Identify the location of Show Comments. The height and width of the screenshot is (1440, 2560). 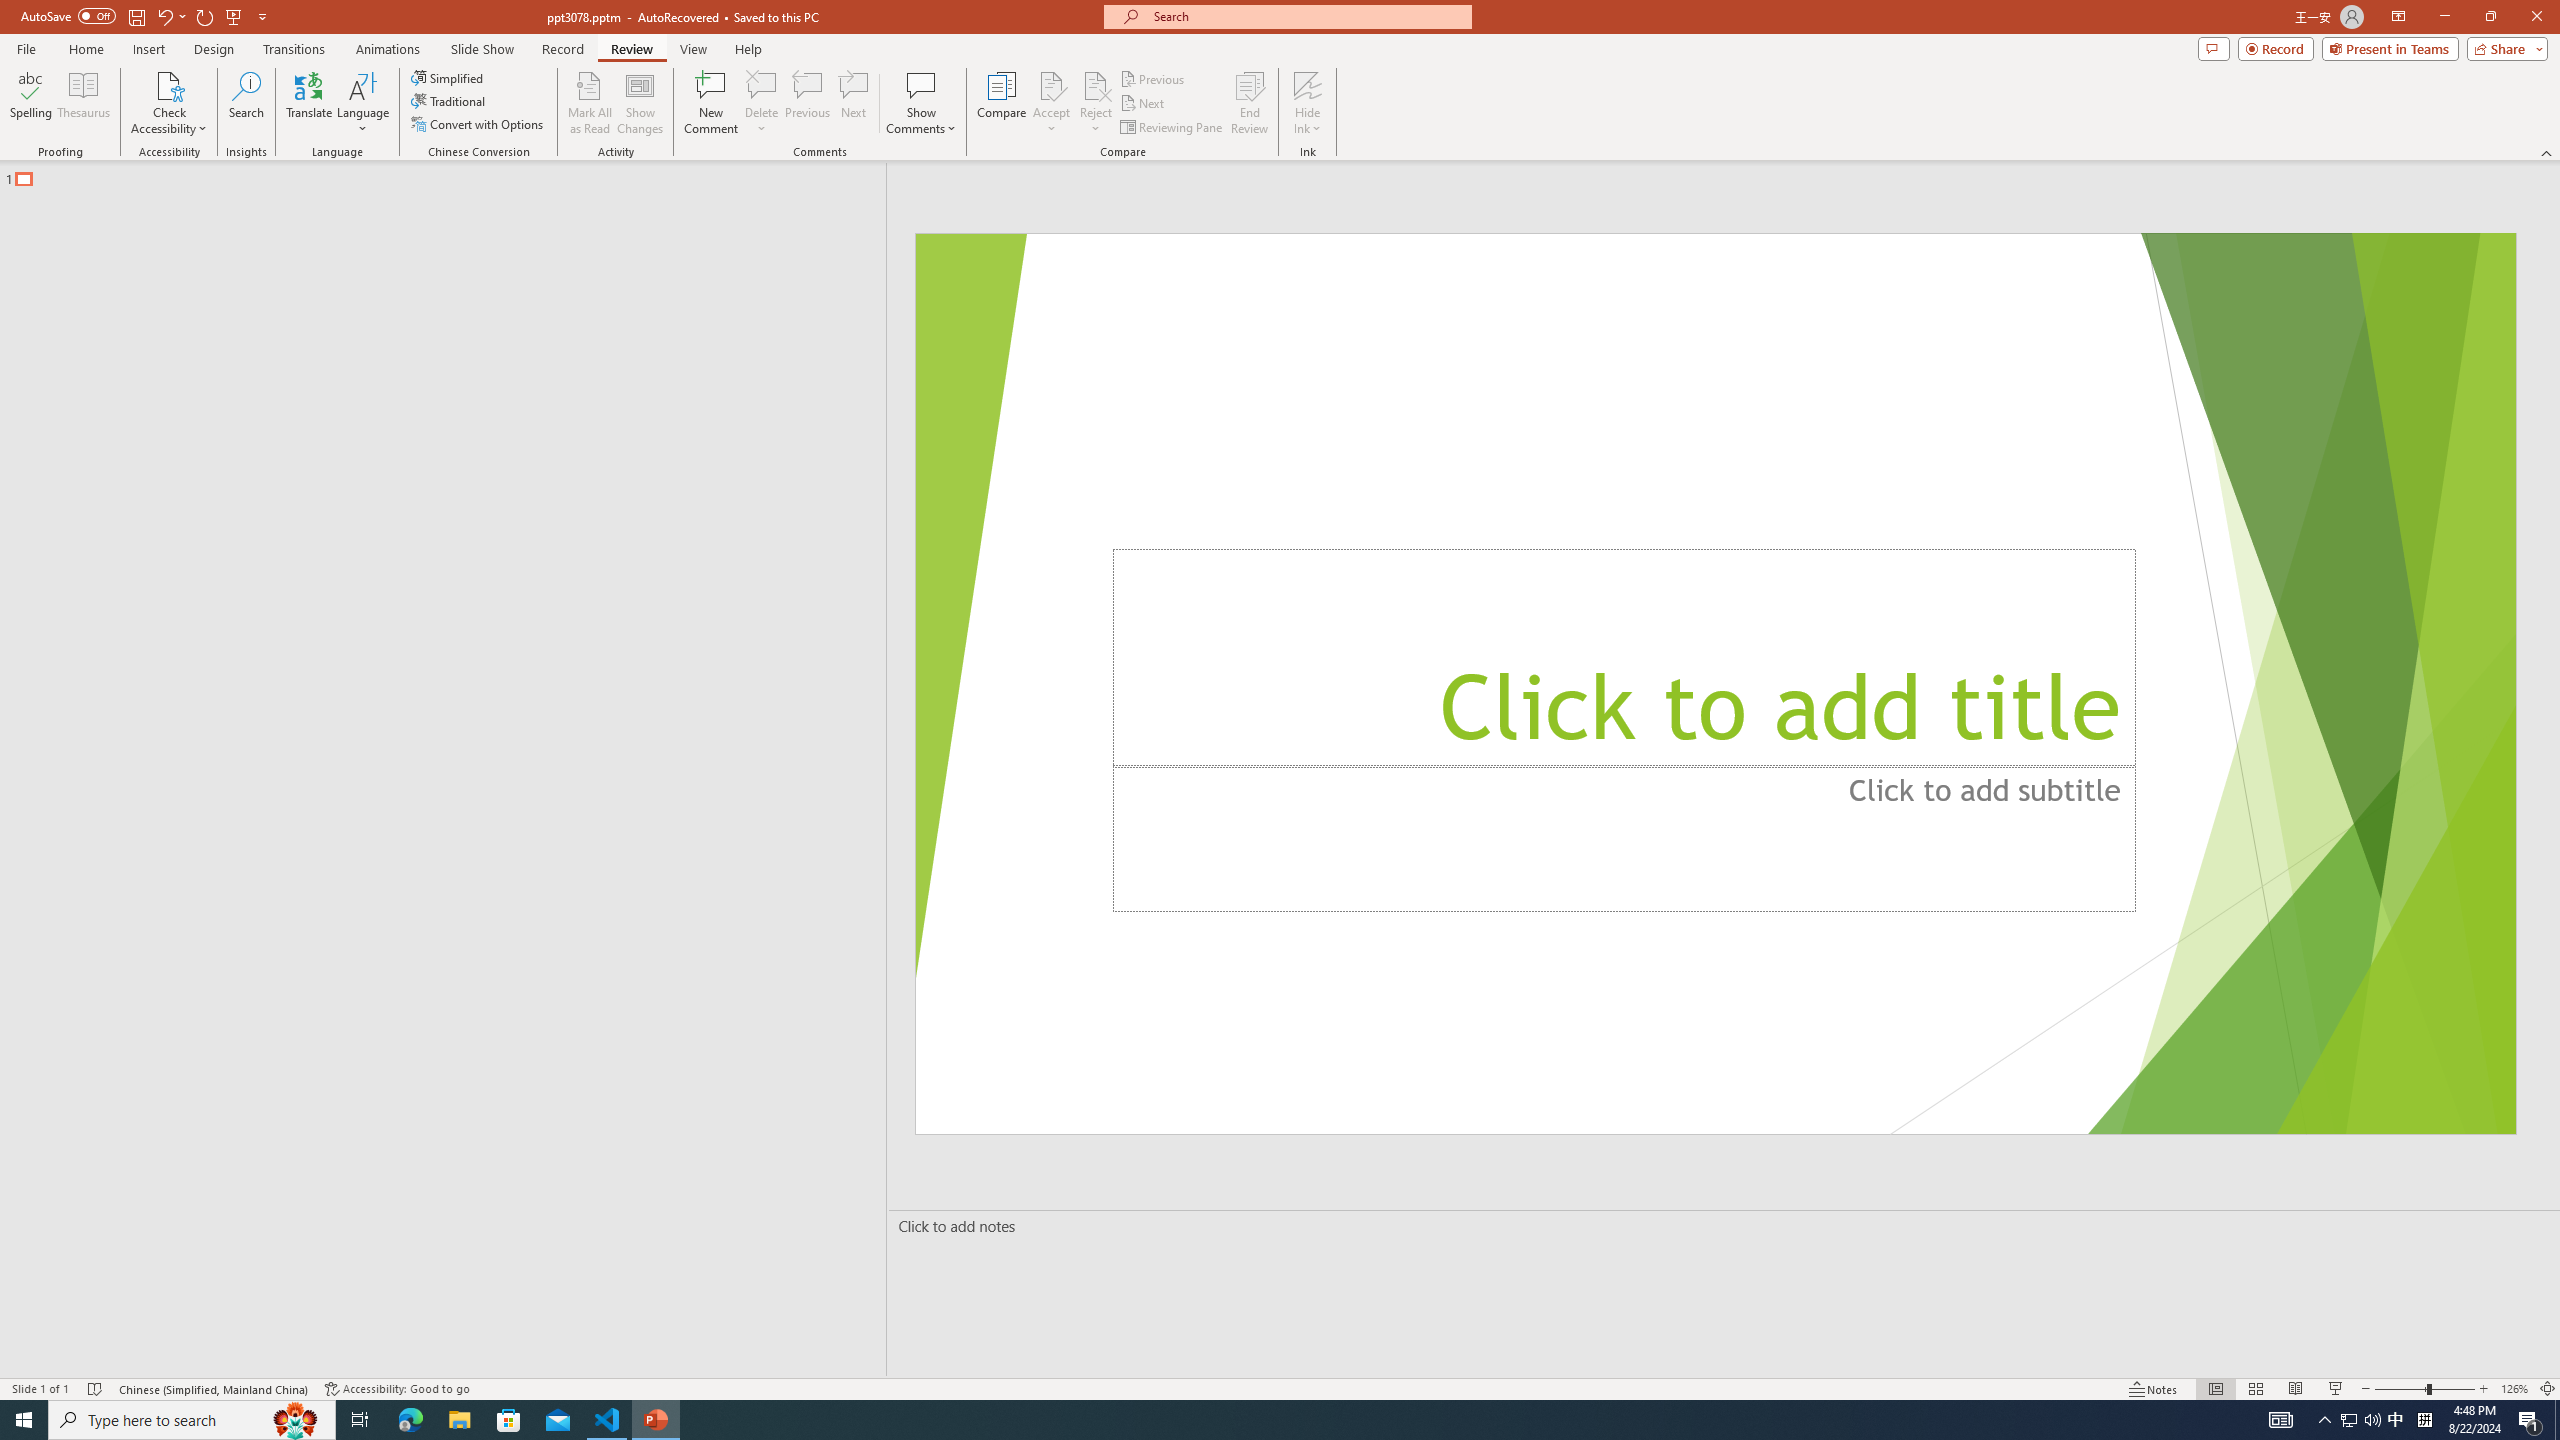
(922, 85).